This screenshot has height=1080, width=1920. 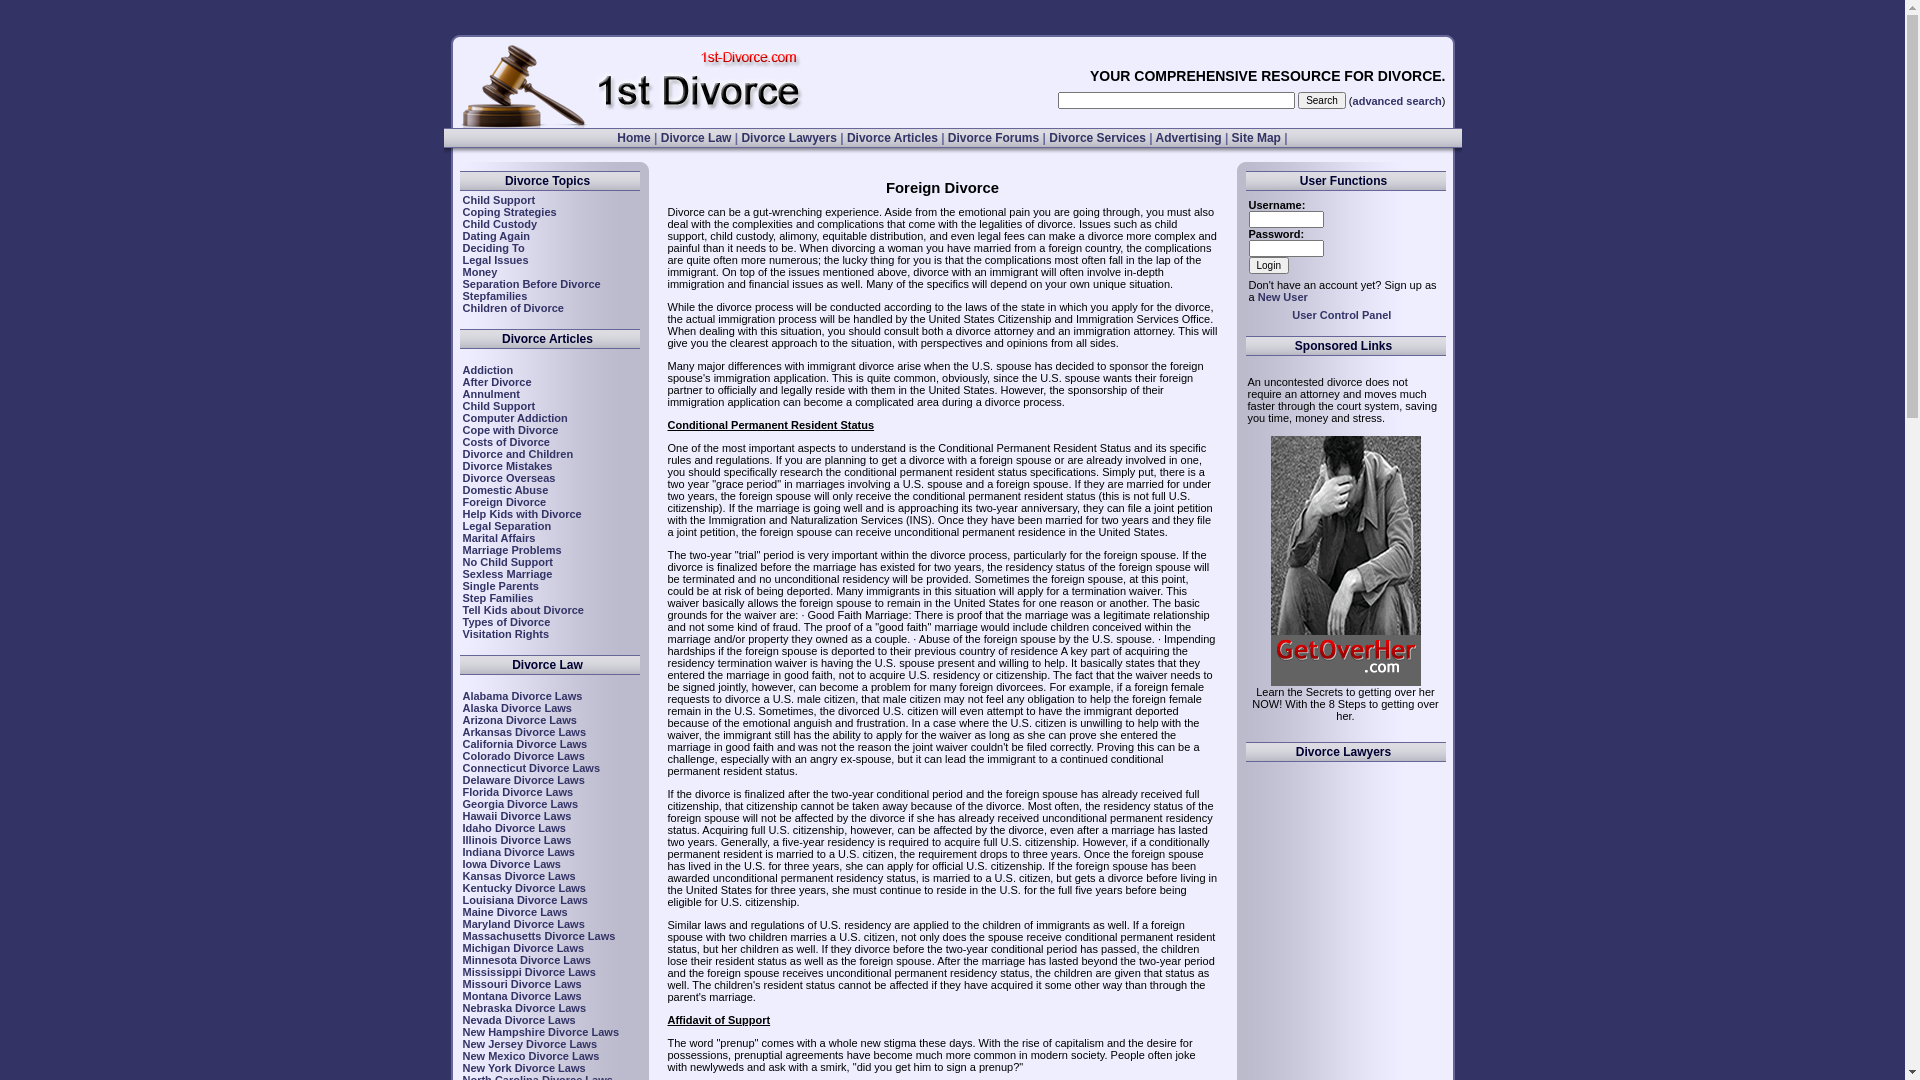 What do you see at coordinates (518, 876) in the screenshot?
I see `Kansas Divorce Laws` at bounding box center [518, 876].